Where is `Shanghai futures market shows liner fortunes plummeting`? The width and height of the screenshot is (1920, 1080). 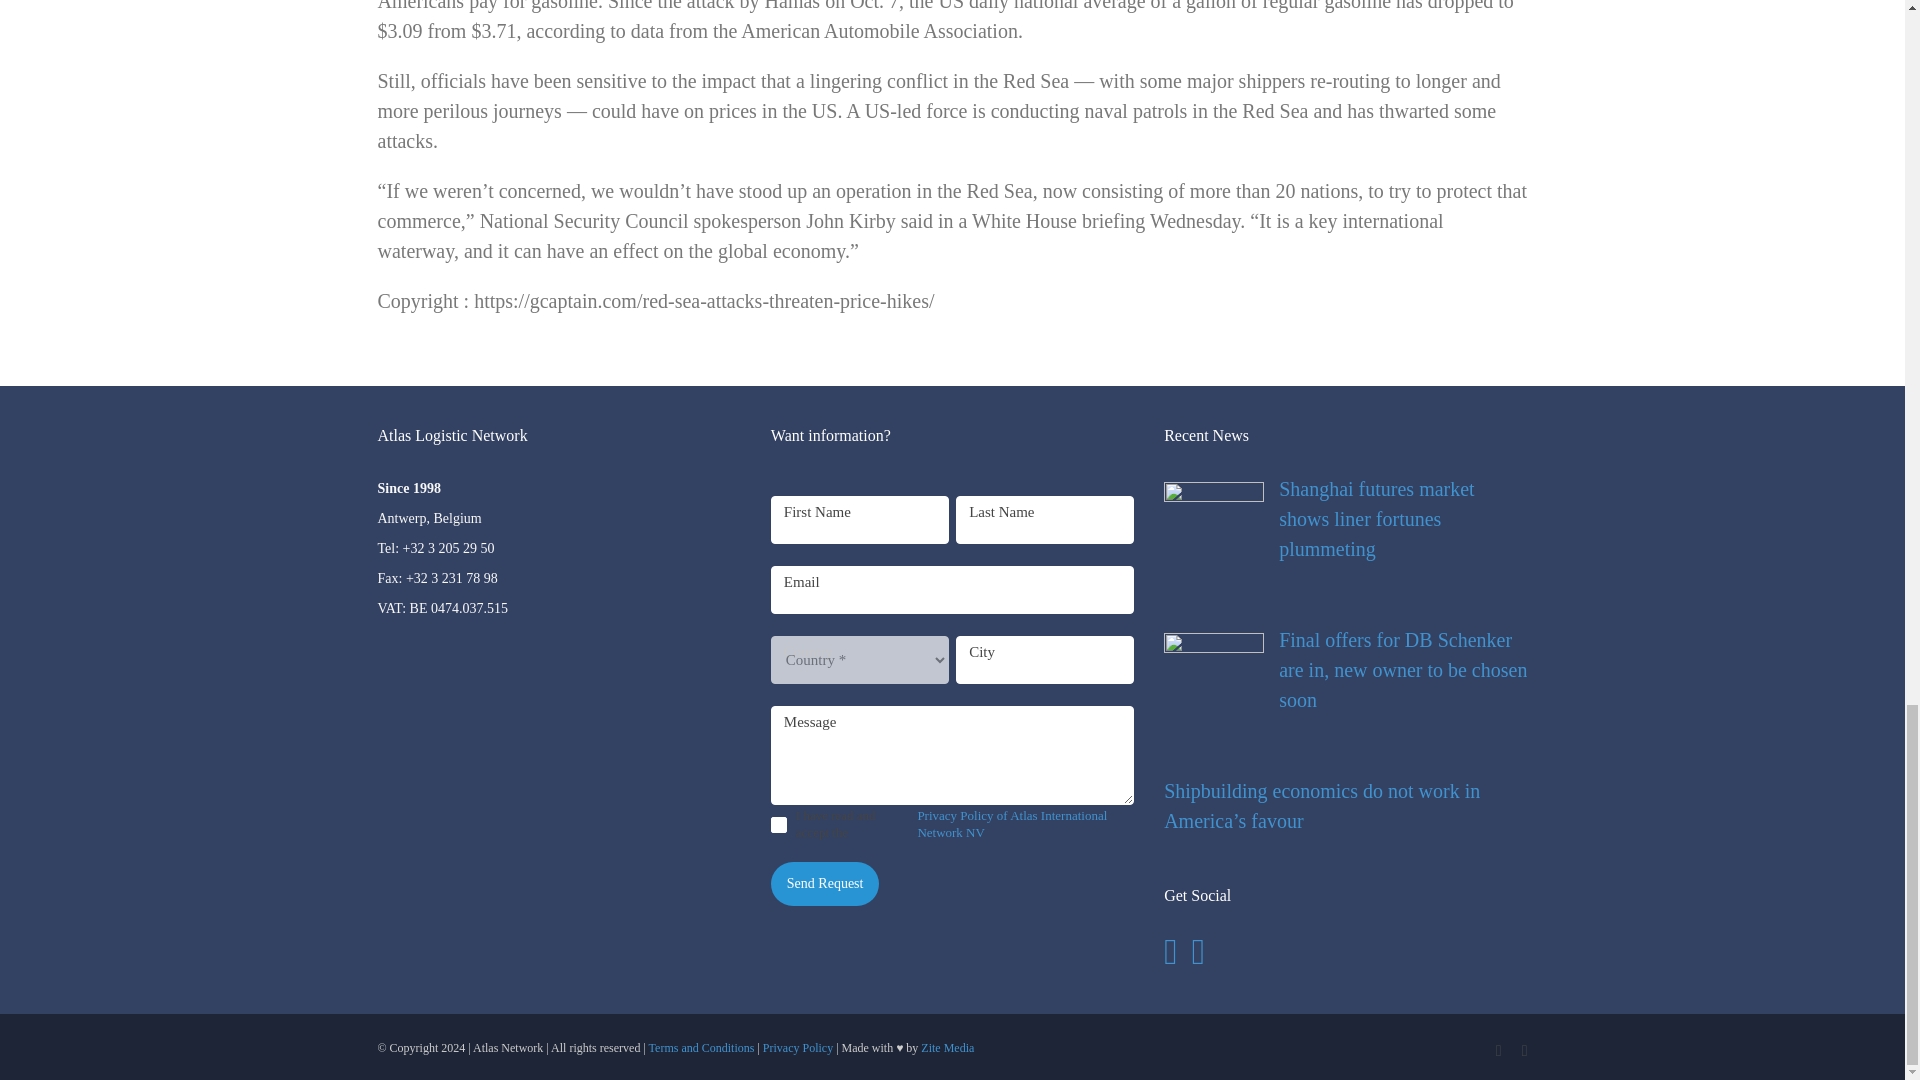 Shanghai futures market shows liner fortunes plummeting is located at coordinates (1344, 518).